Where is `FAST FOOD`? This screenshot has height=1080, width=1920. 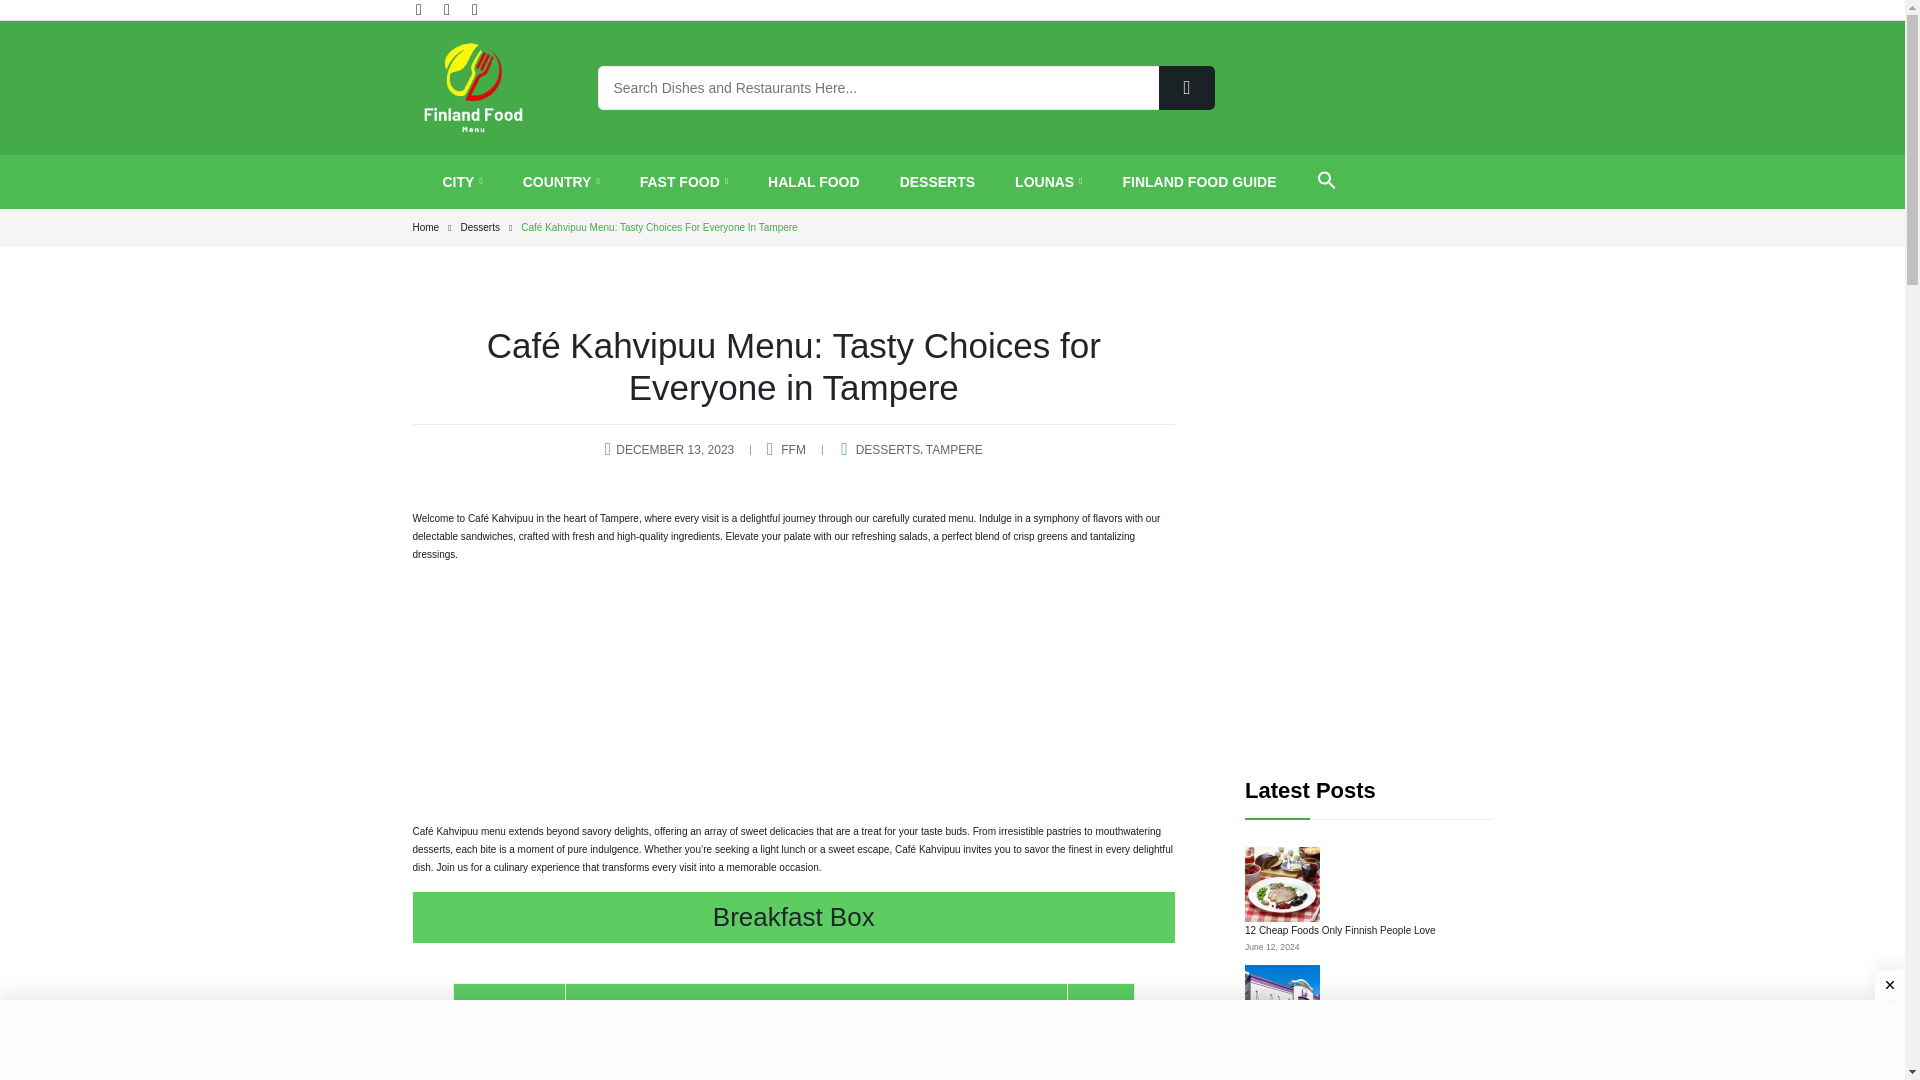
FAST FOOD is located at coordinates (683, 182).